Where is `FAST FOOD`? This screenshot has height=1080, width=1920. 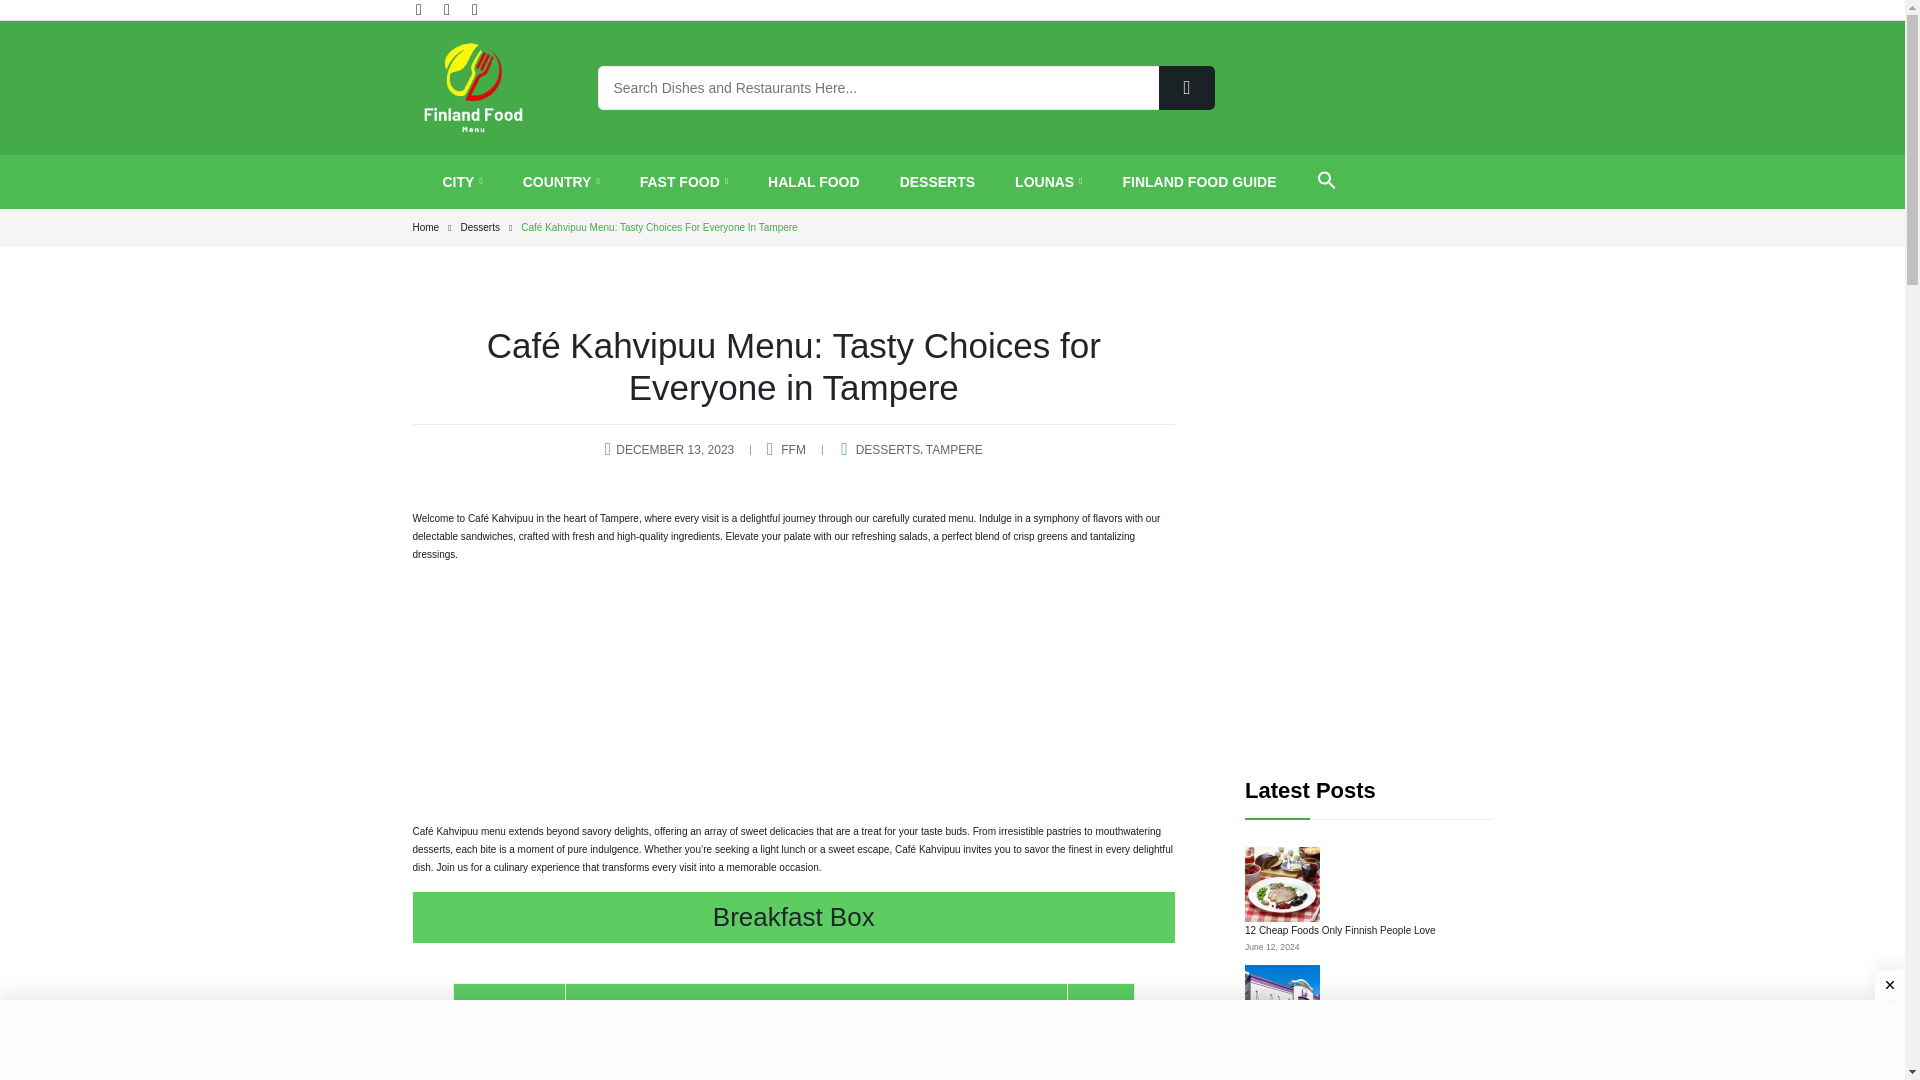
FAST FOOD is located at coordinates (683, 182).